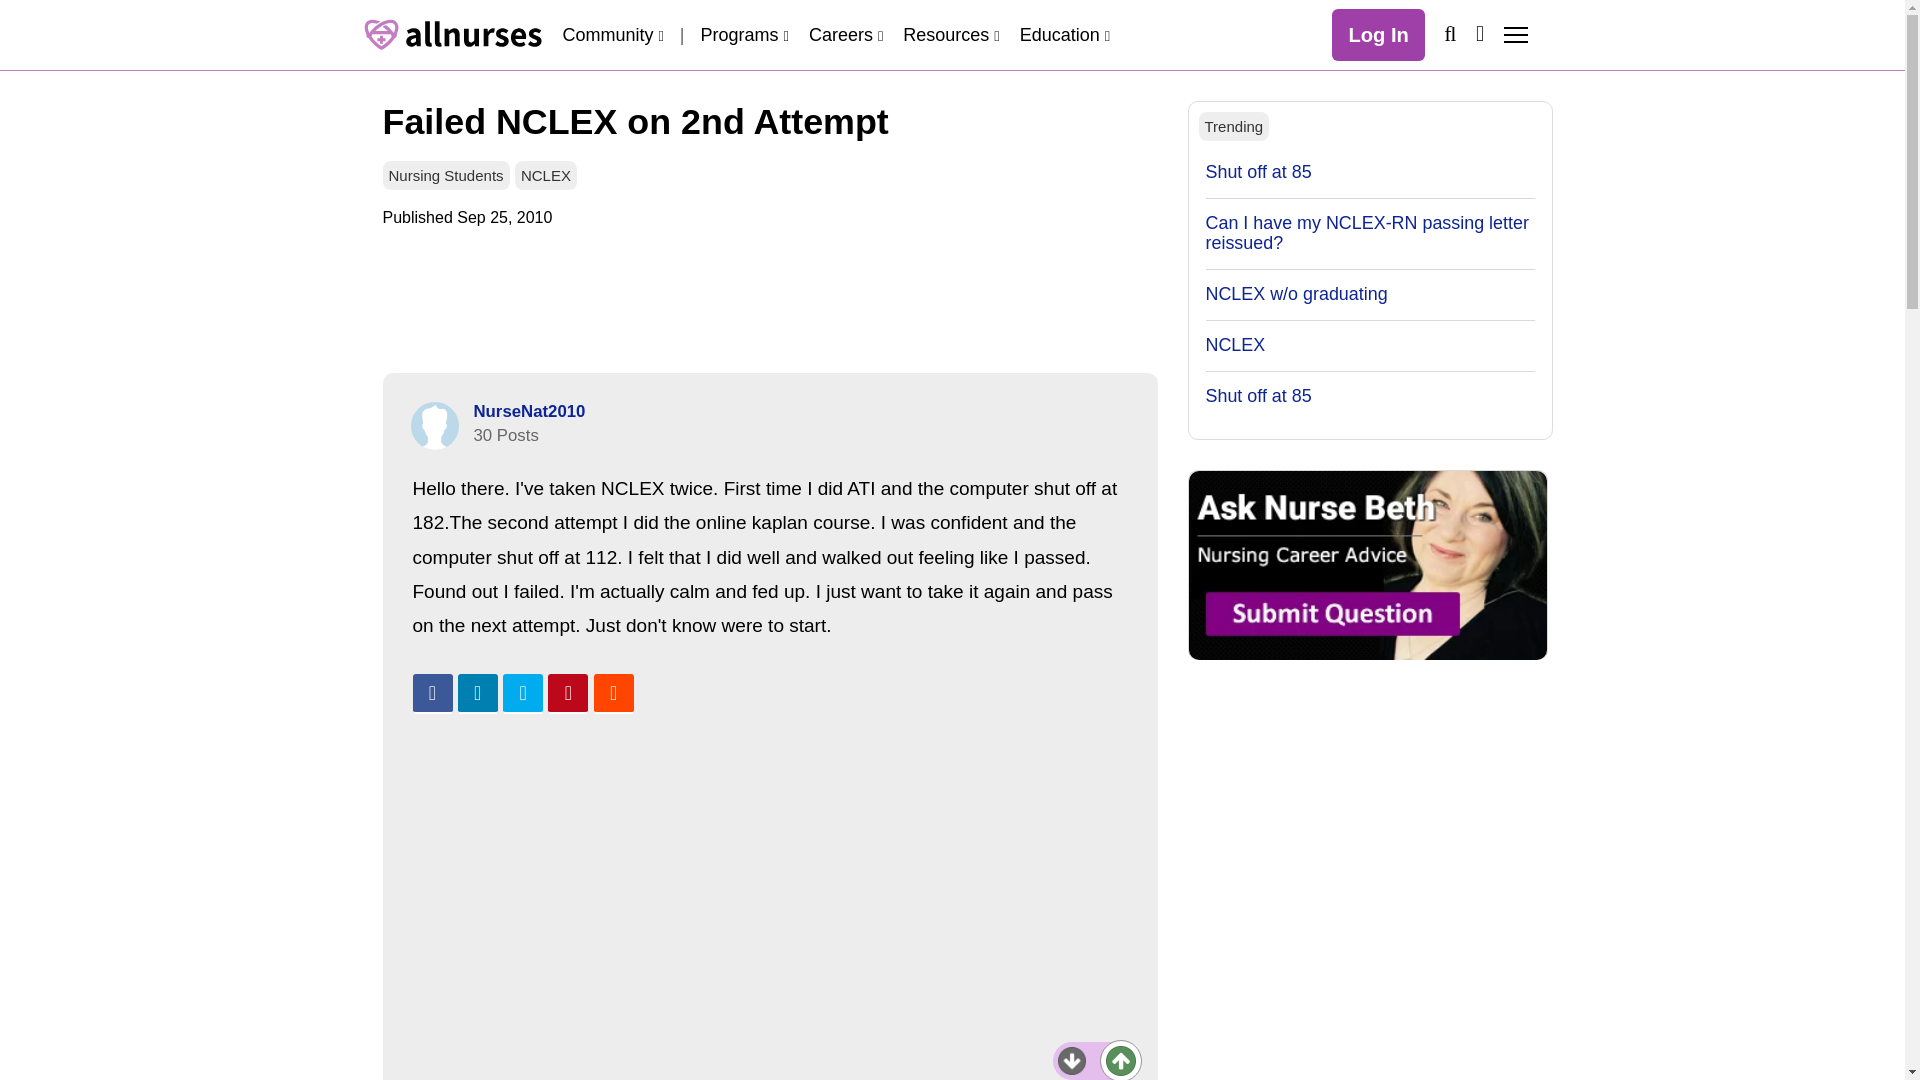 This screenshot has height=1080, width=1920. I want to click on Down Vote, so click(1072, 1060).